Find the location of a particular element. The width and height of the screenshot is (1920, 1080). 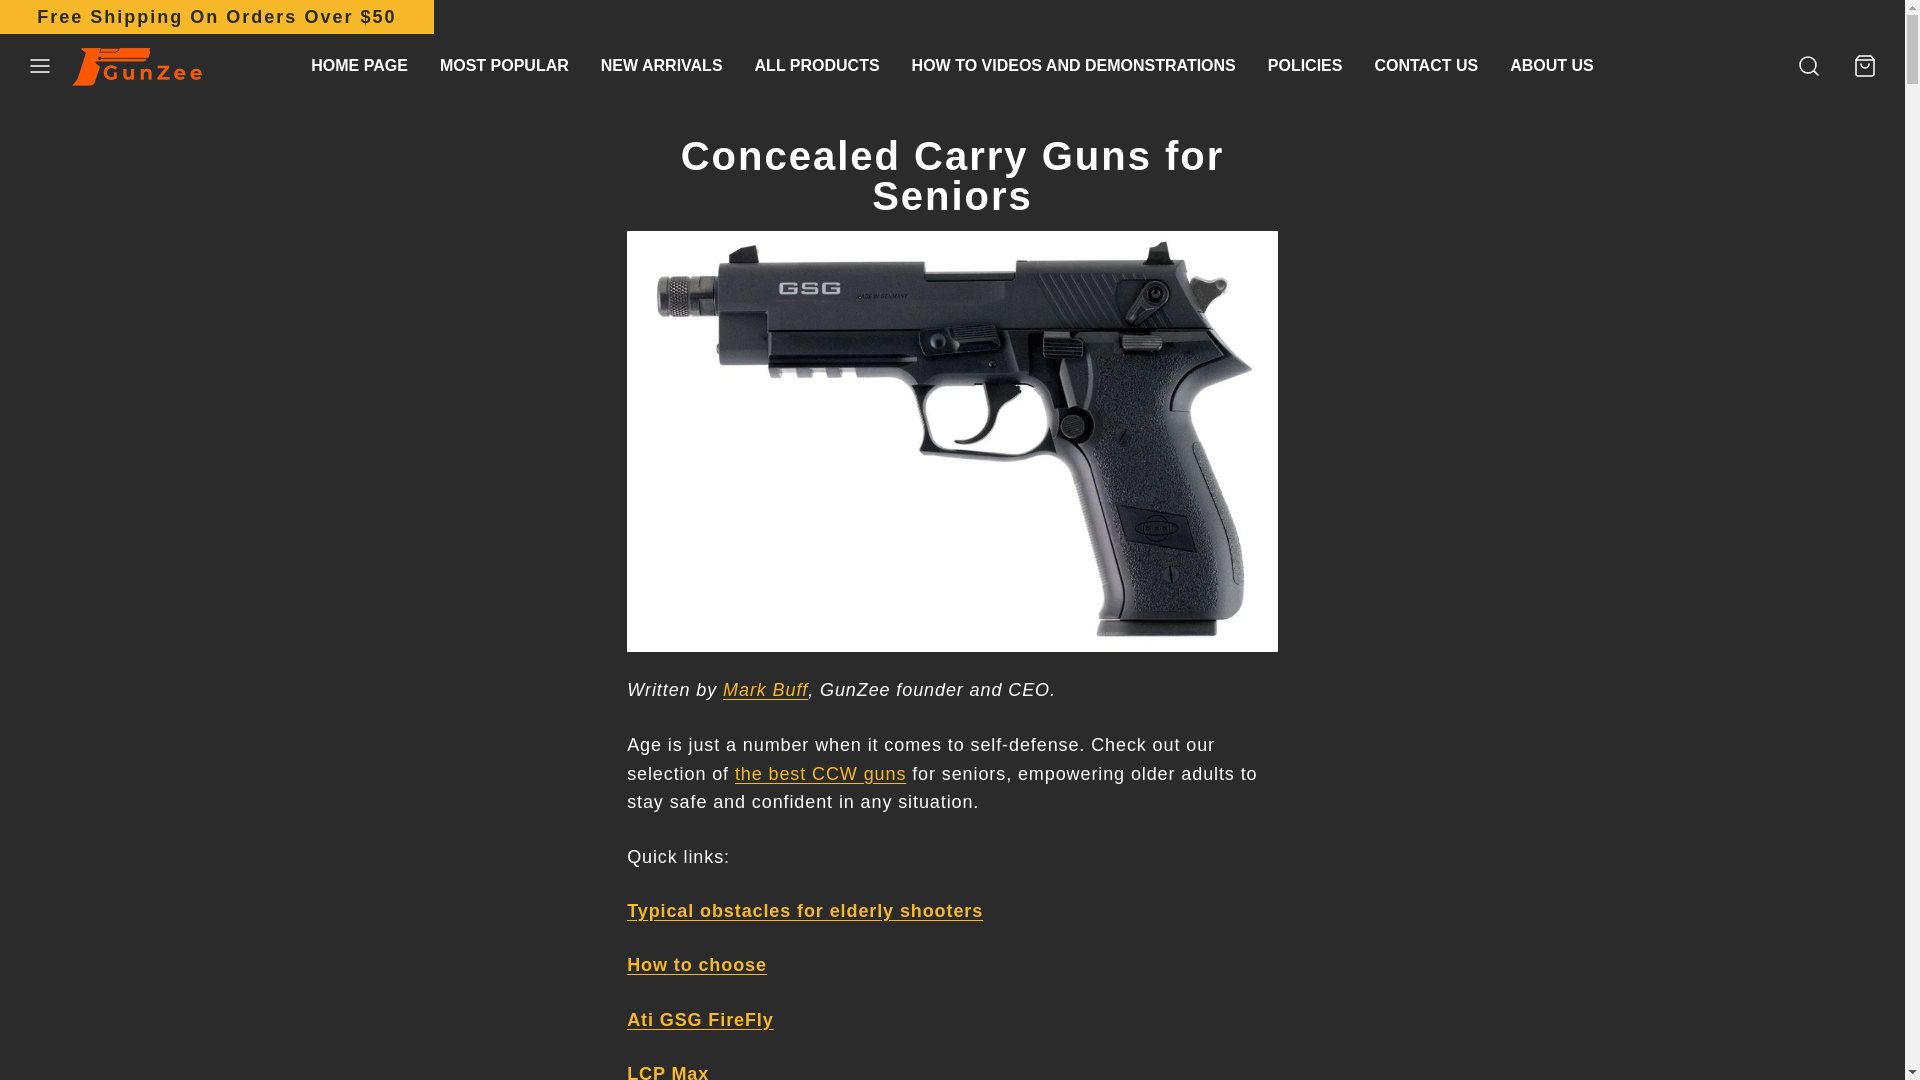

ABOUT US is located at coordinates (1551, 66).